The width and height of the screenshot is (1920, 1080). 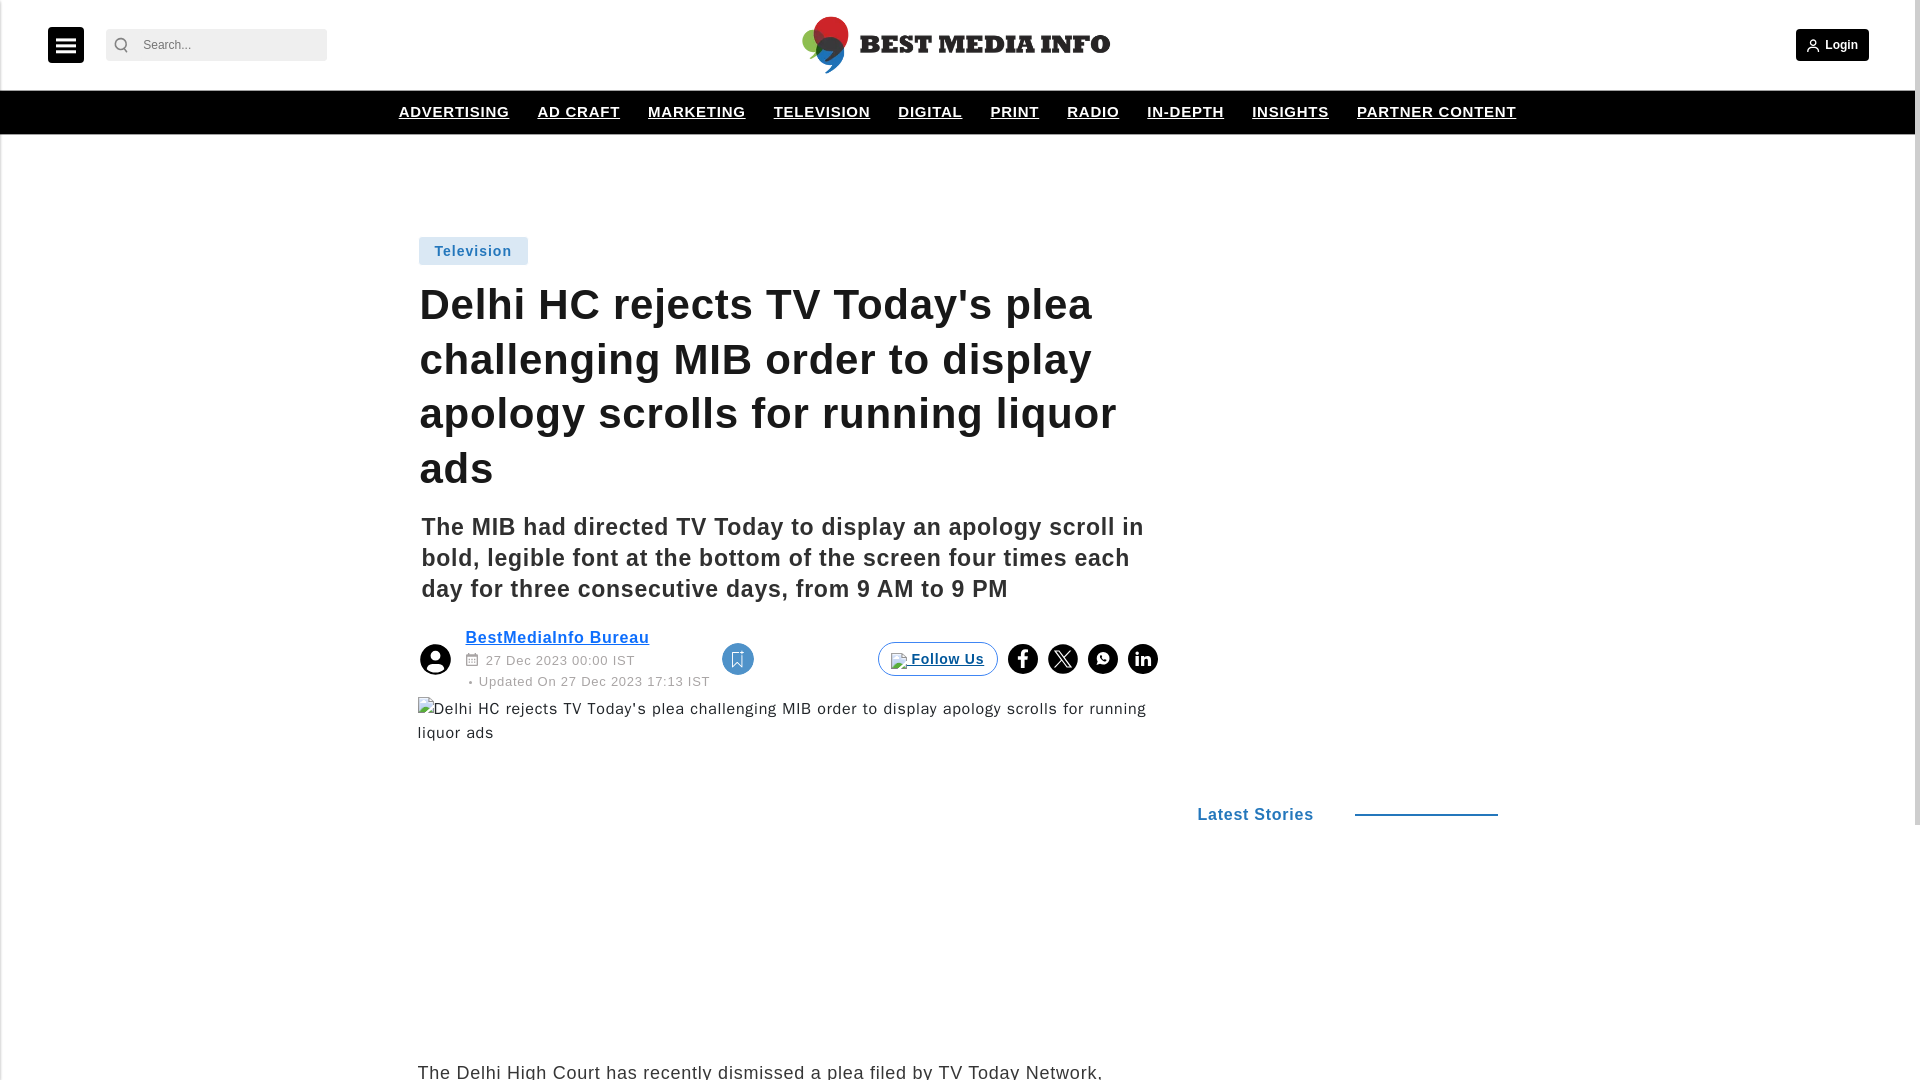 What do you see at coordinates (454, 112) in the screenshot?
I see `ADVERTISING` at bounding box center [454, 112].